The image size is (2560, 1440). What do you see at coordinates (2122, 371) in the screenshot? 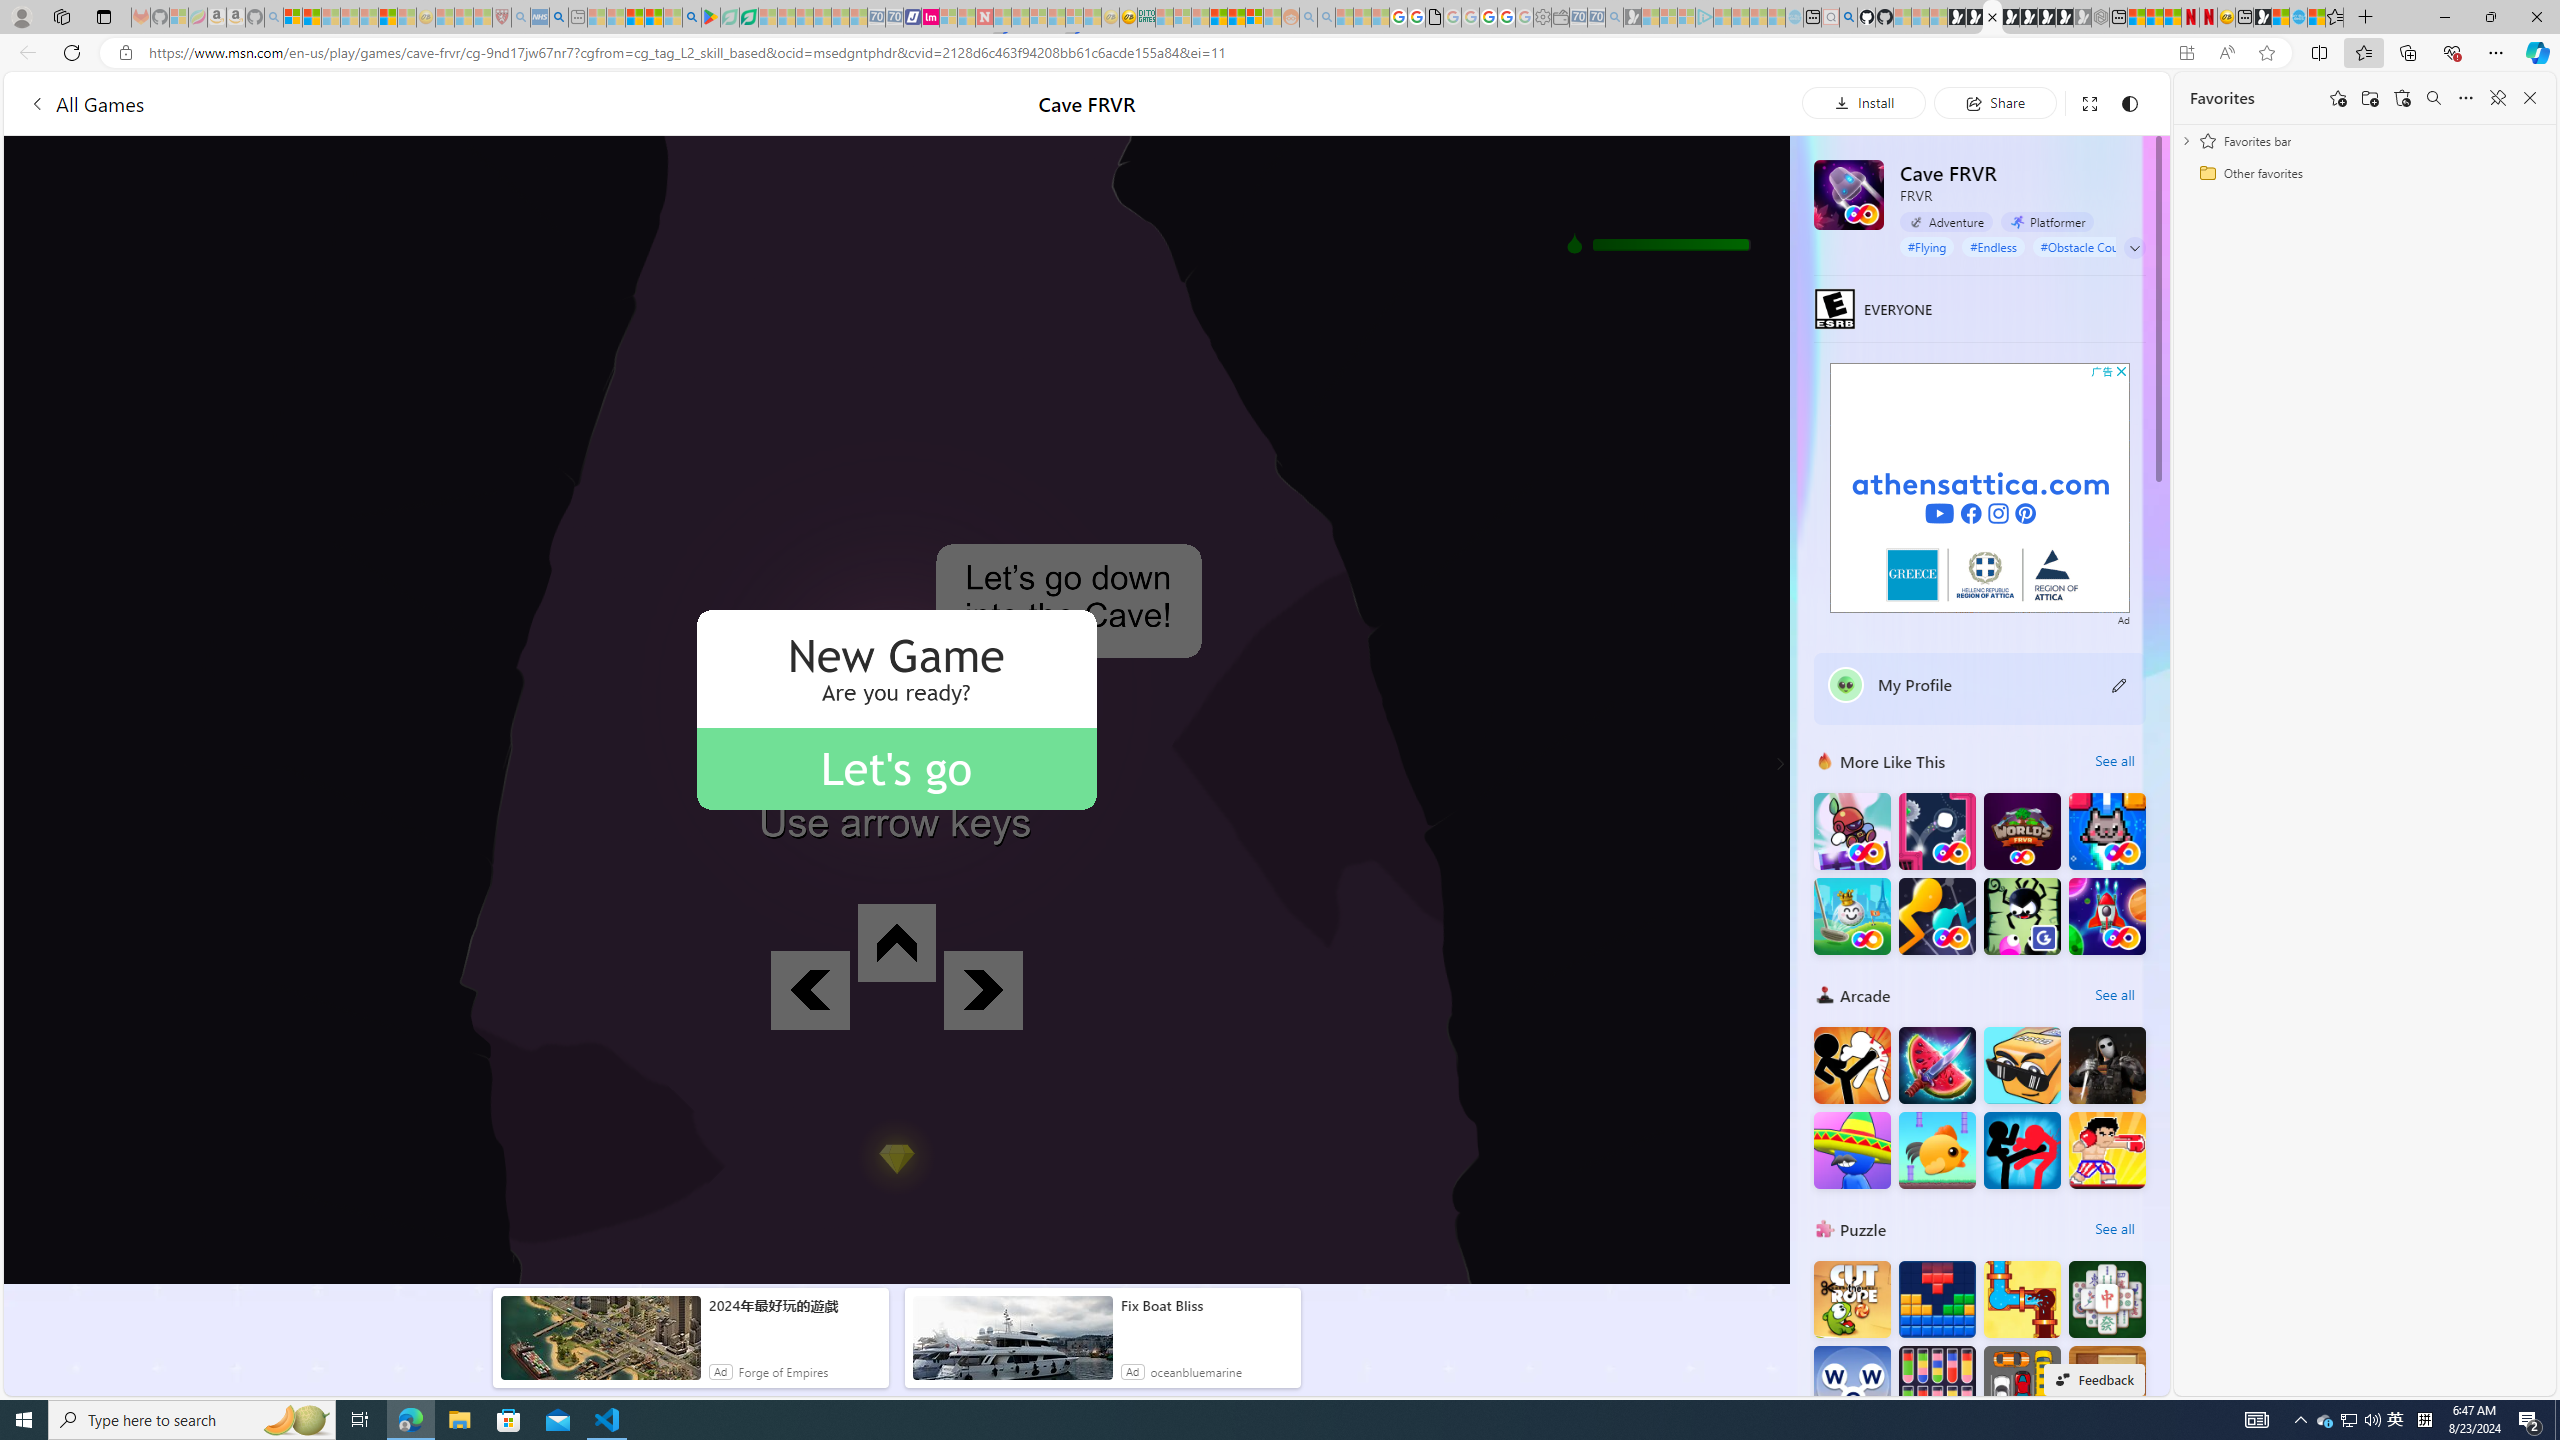
I see `AutomationID: cbb` at bounding box center [2122, 371].